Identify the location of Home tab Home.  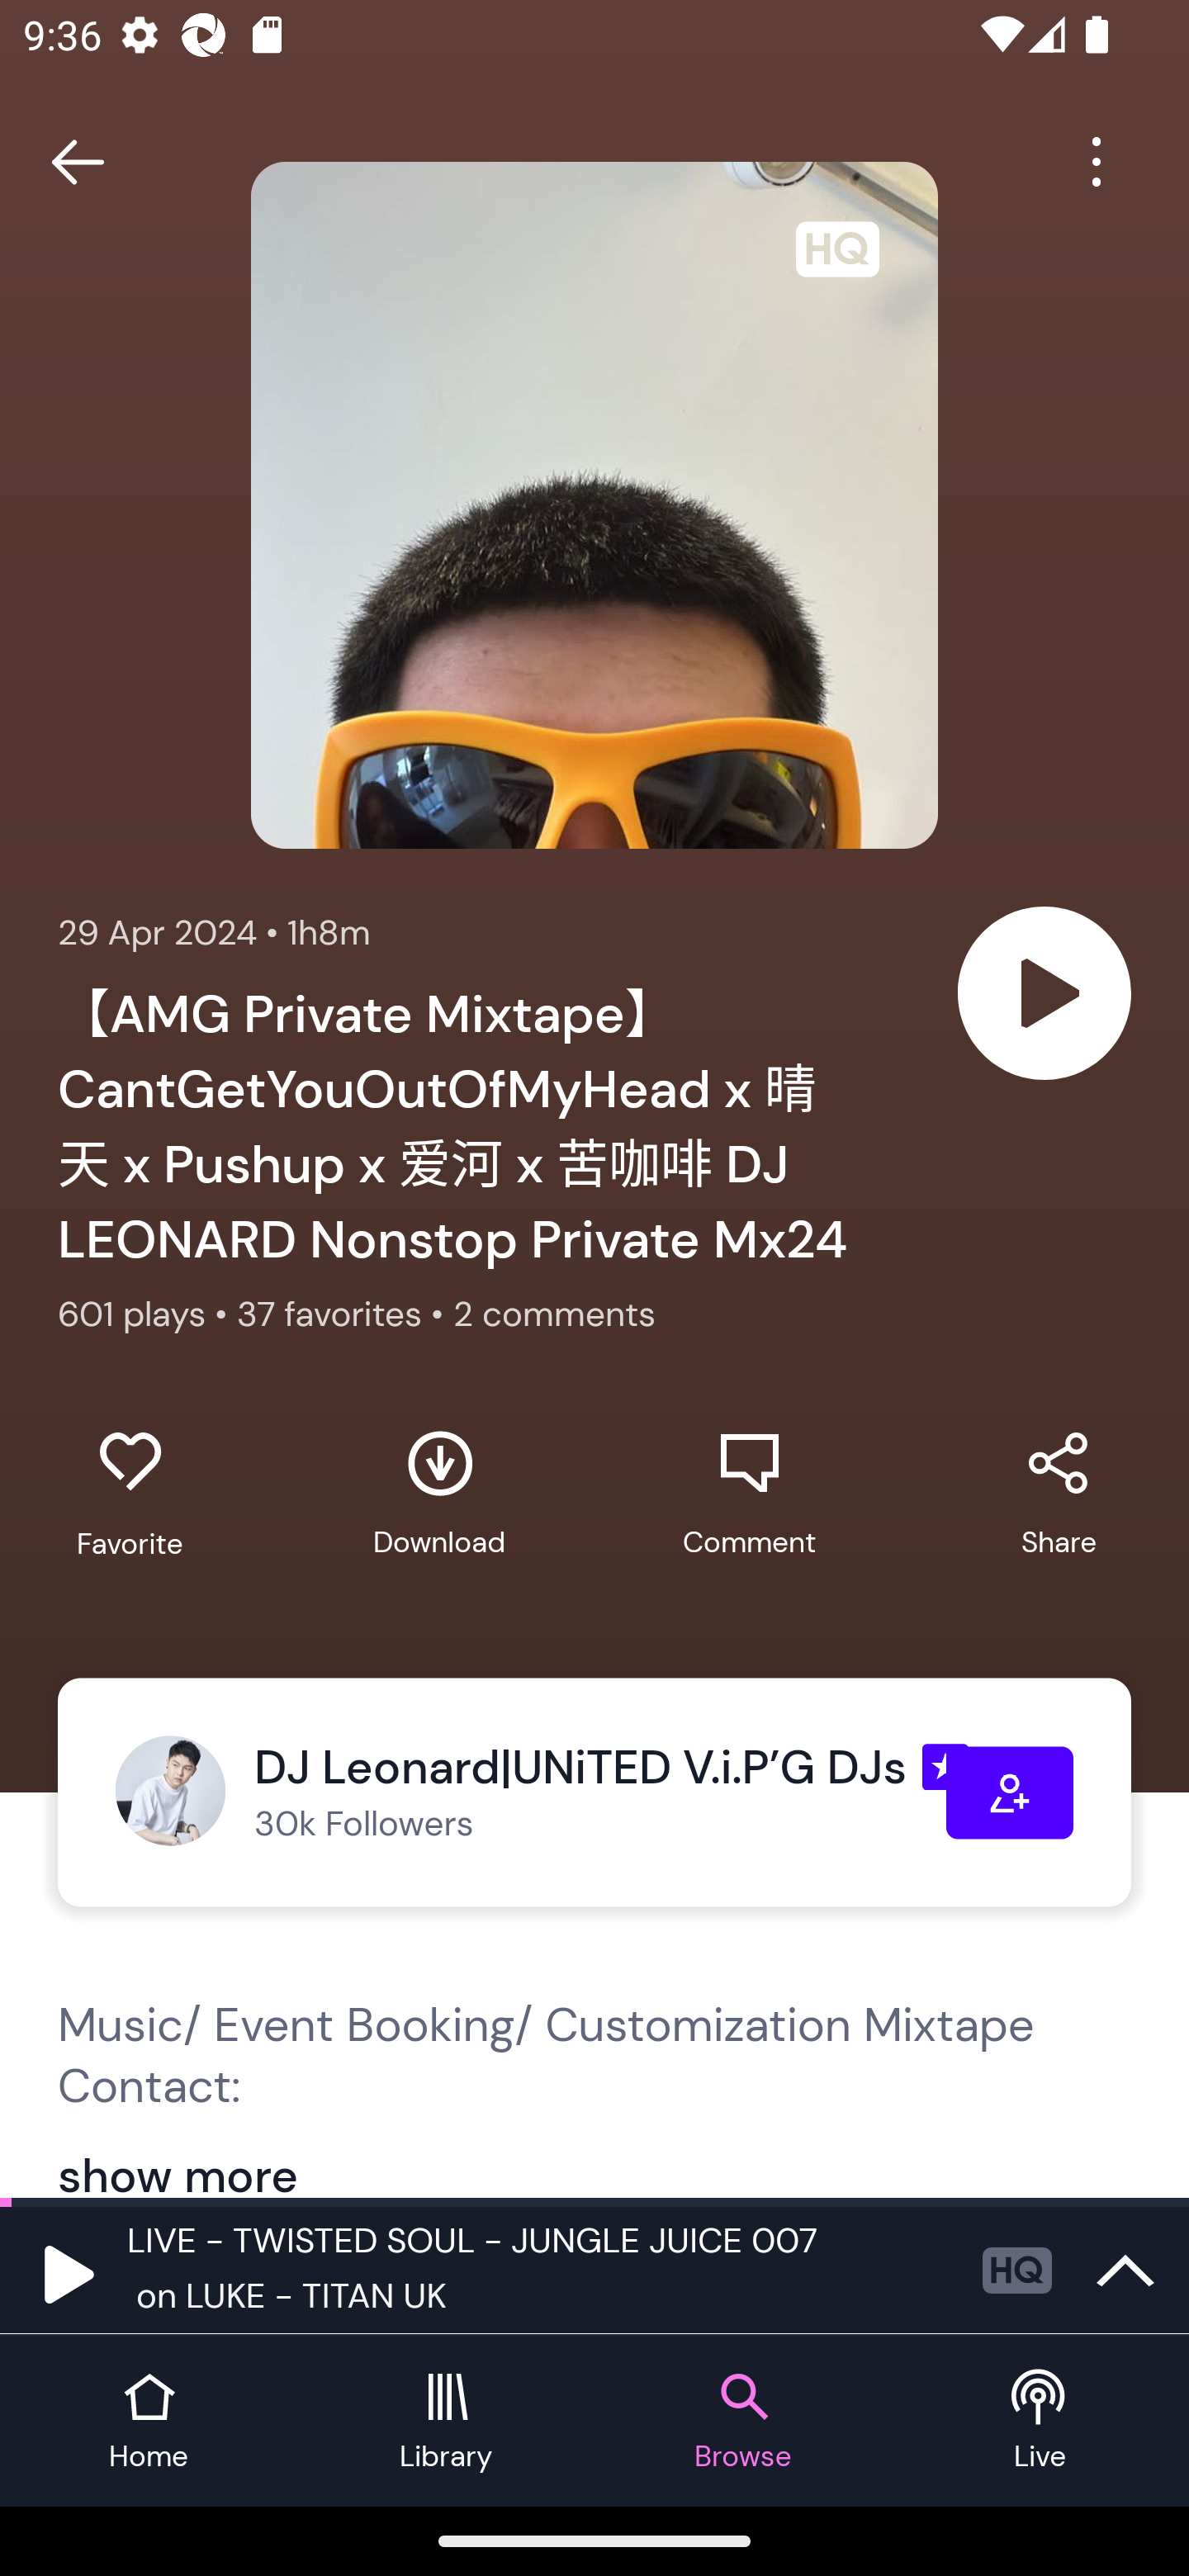
(149, 2421).